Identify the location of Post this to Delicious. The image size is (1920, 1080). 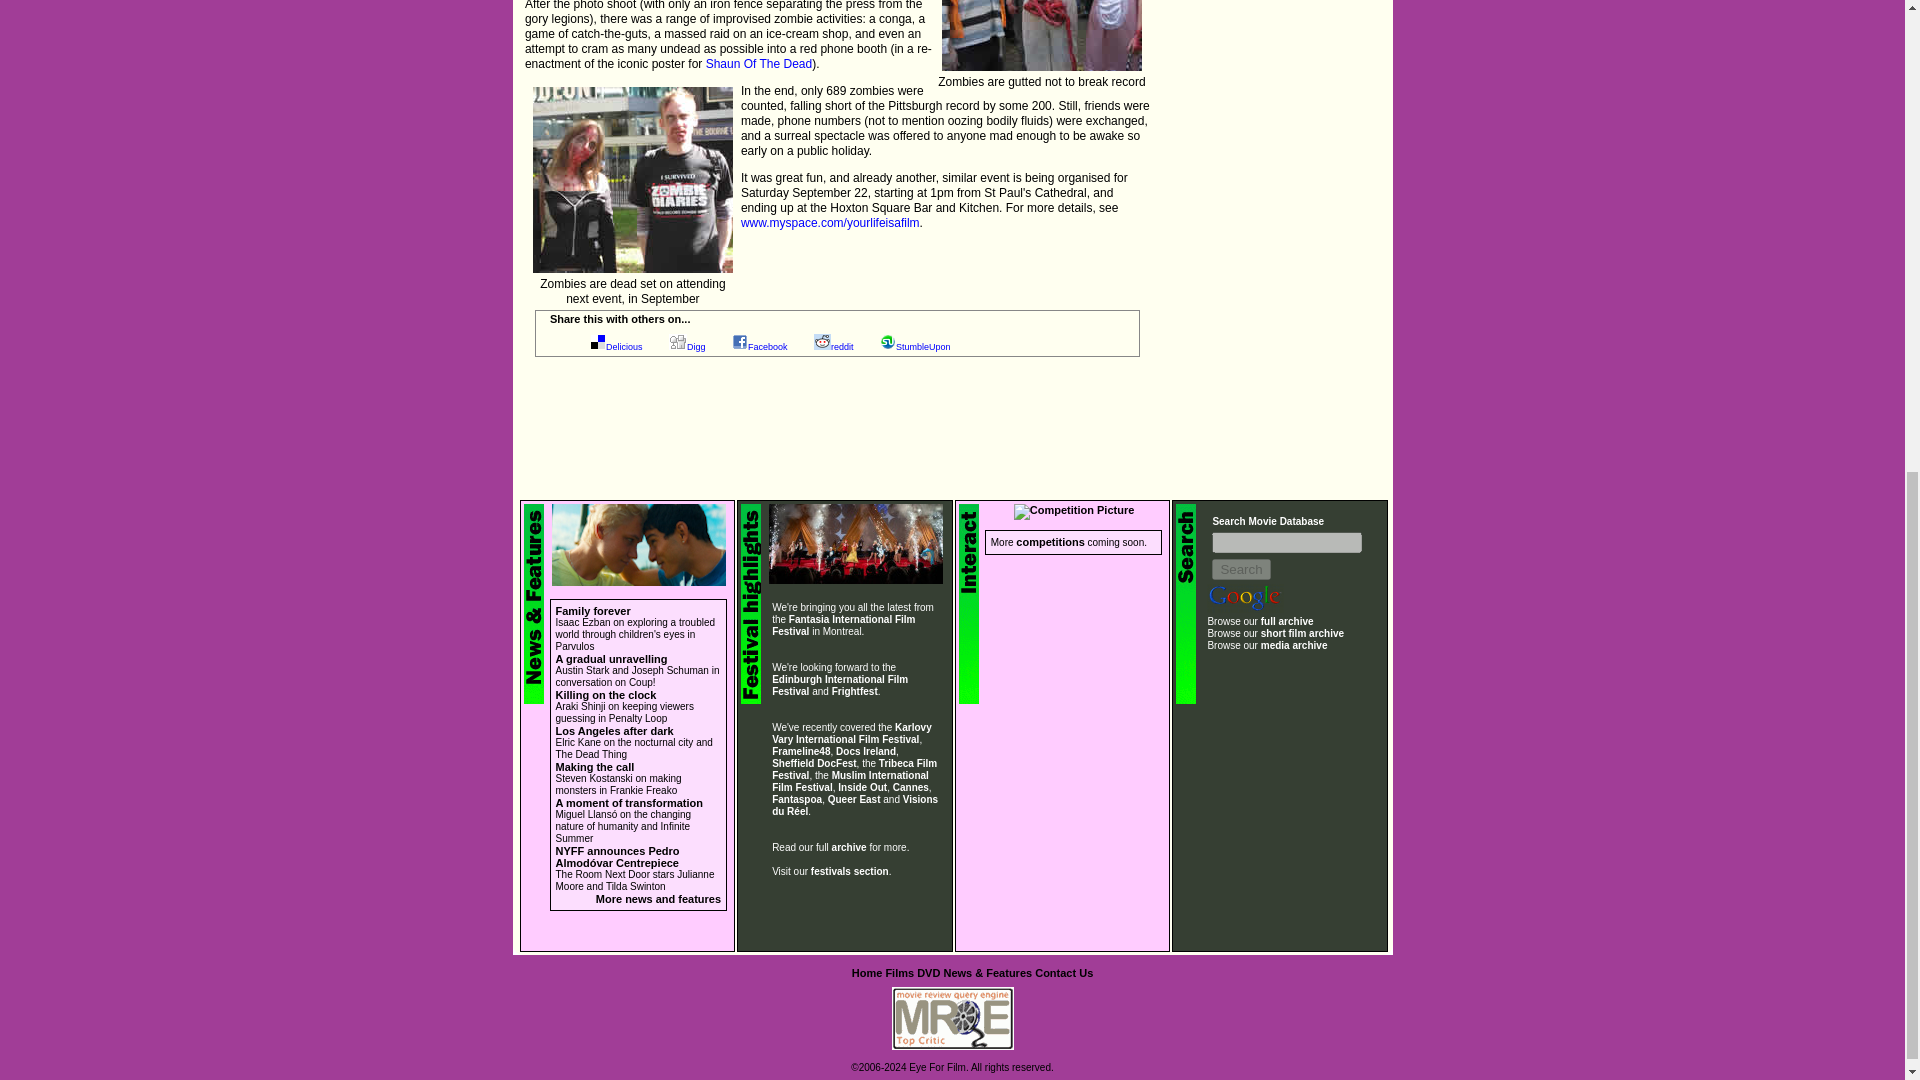
(624, 347).